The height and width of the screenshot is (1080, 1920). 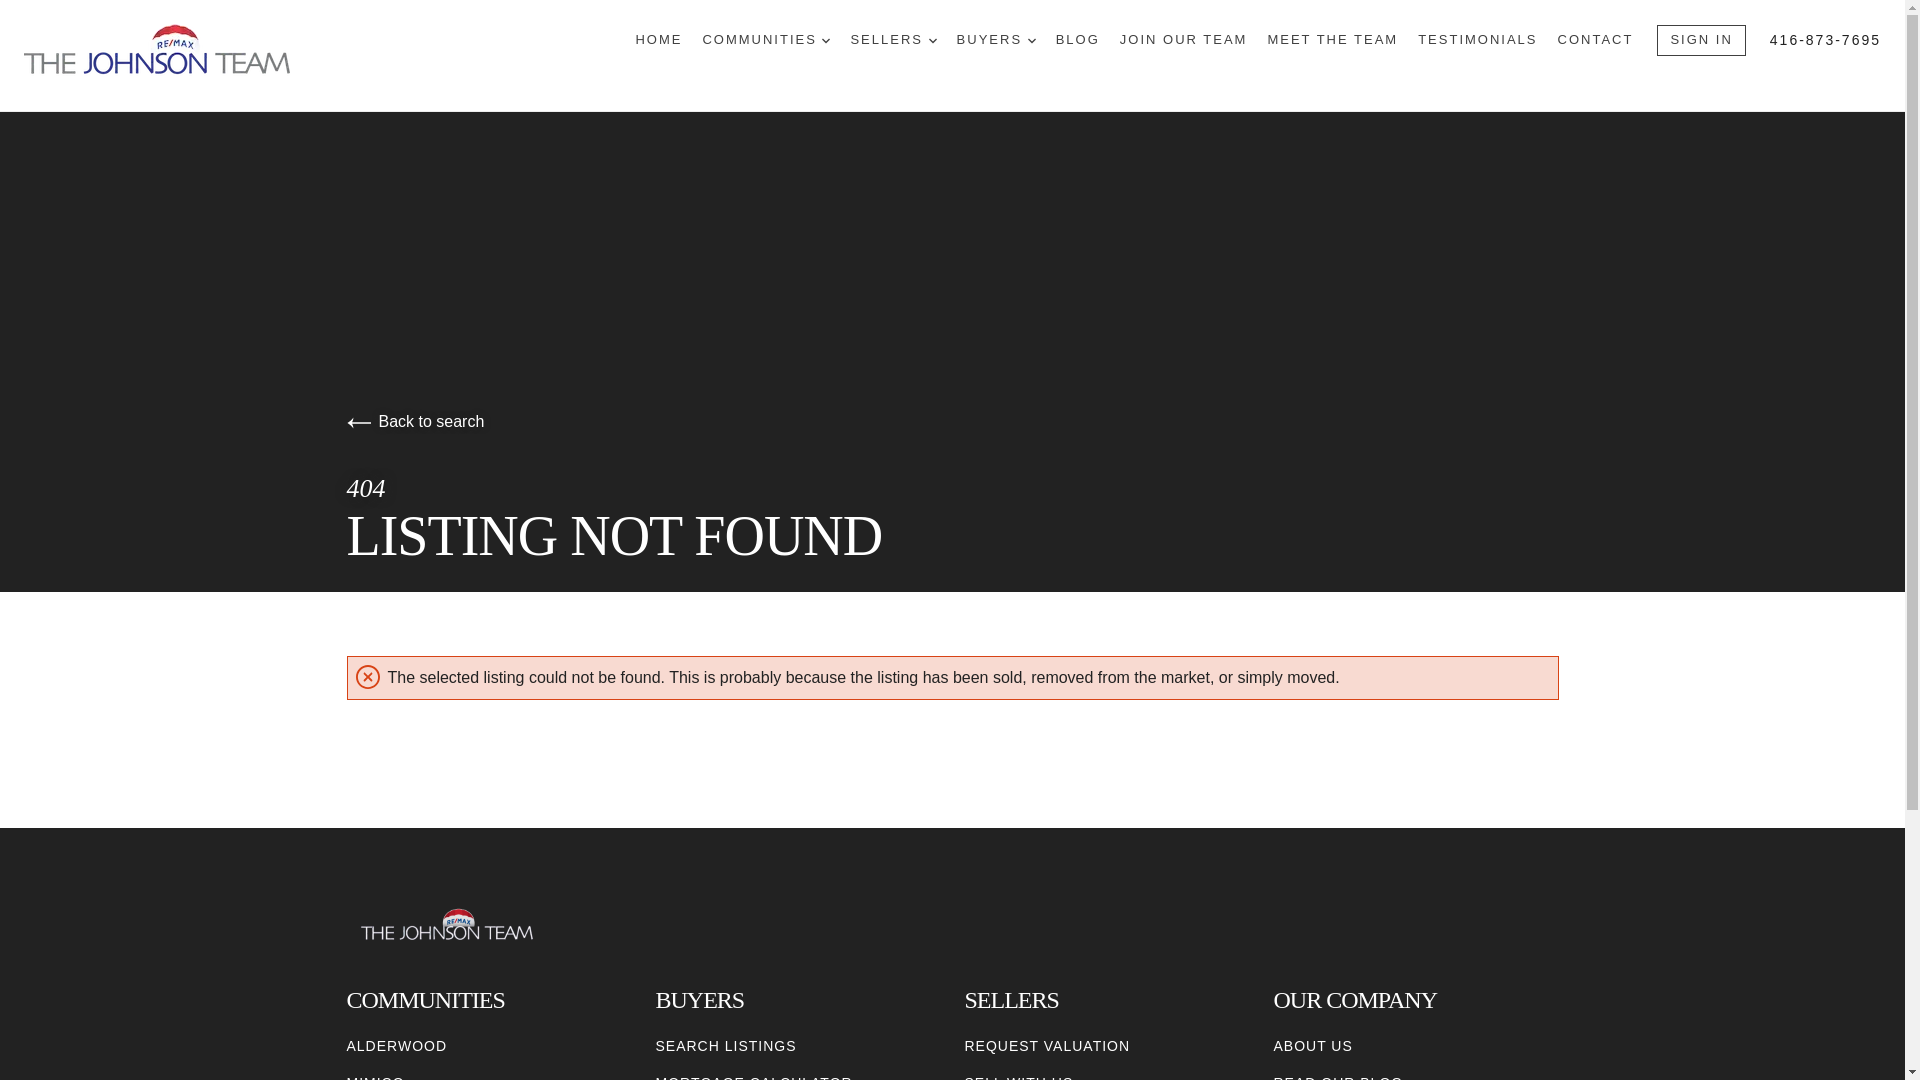 I want to click on JOIN OUR TEAM, so click(x=1184, y=40).